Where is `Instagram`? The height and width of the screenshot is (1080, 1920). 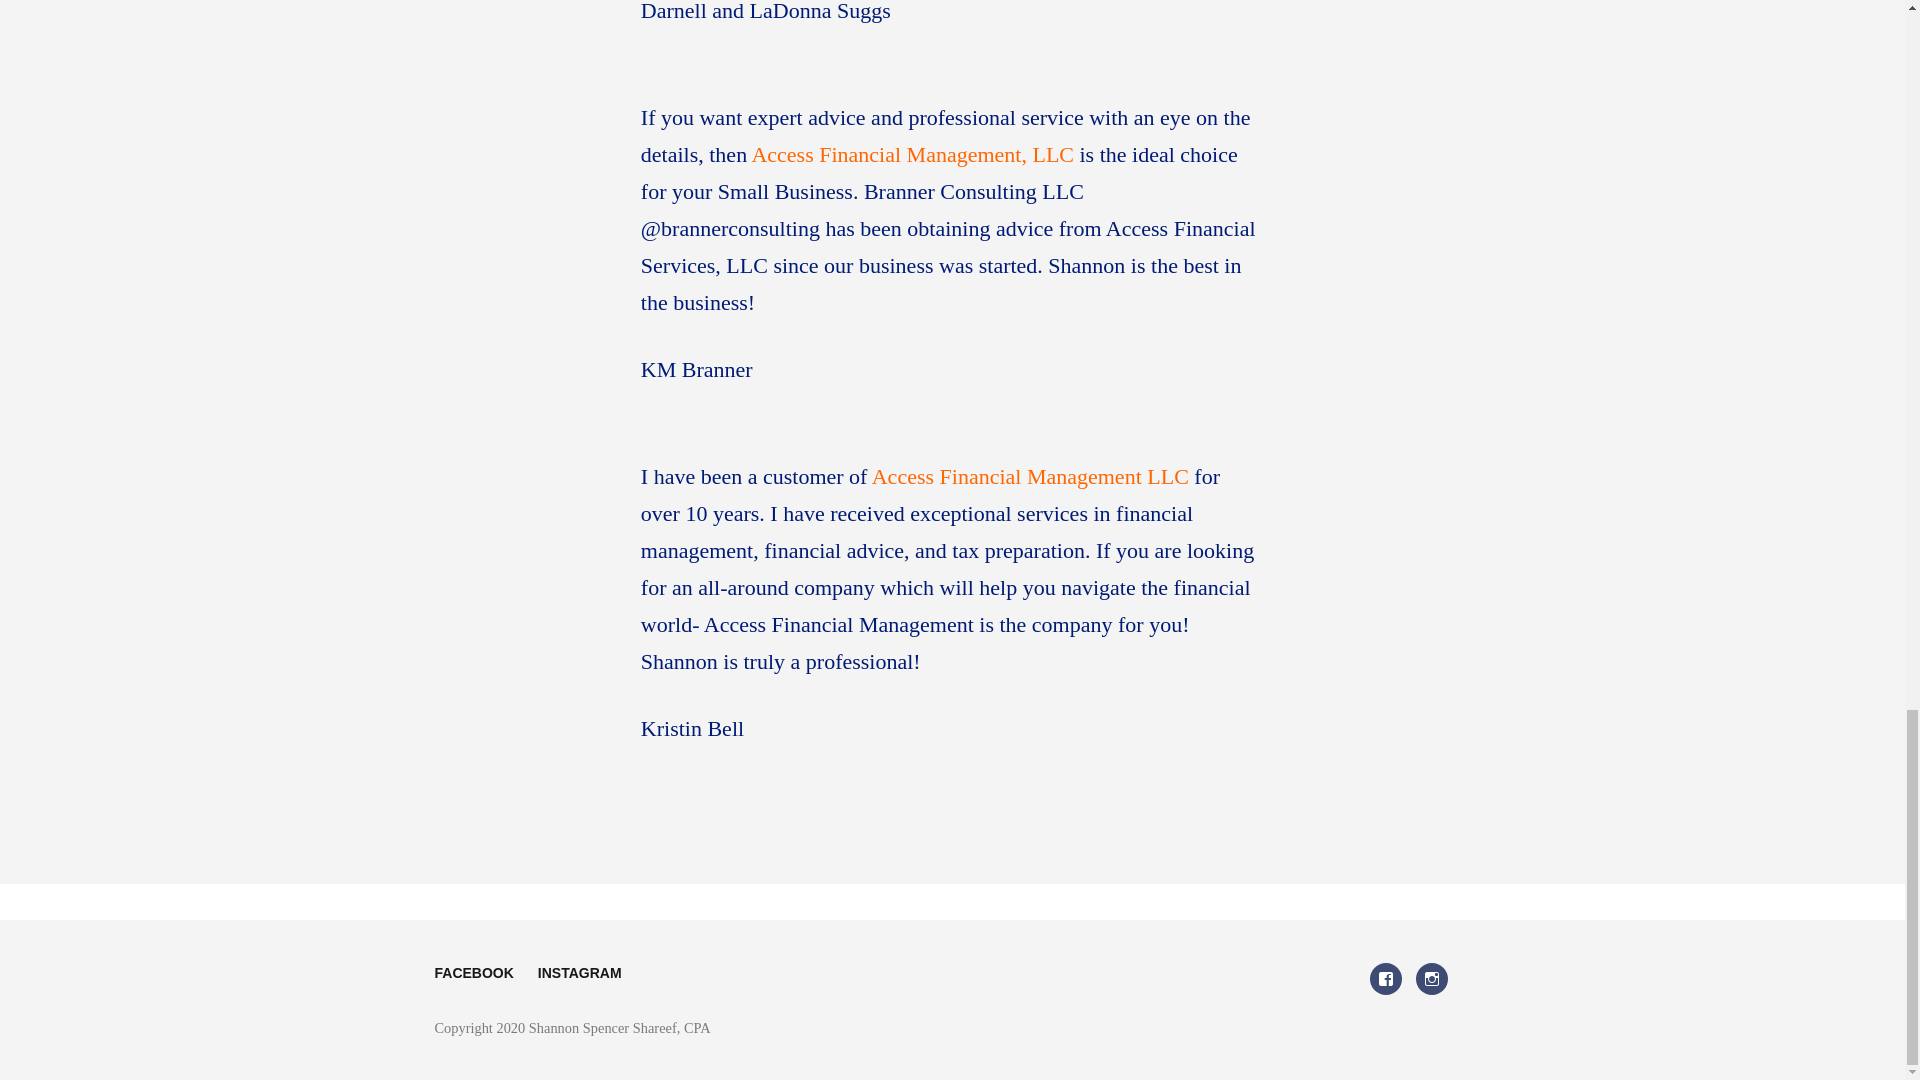
Instagram is located at coordinates (1432, 978).